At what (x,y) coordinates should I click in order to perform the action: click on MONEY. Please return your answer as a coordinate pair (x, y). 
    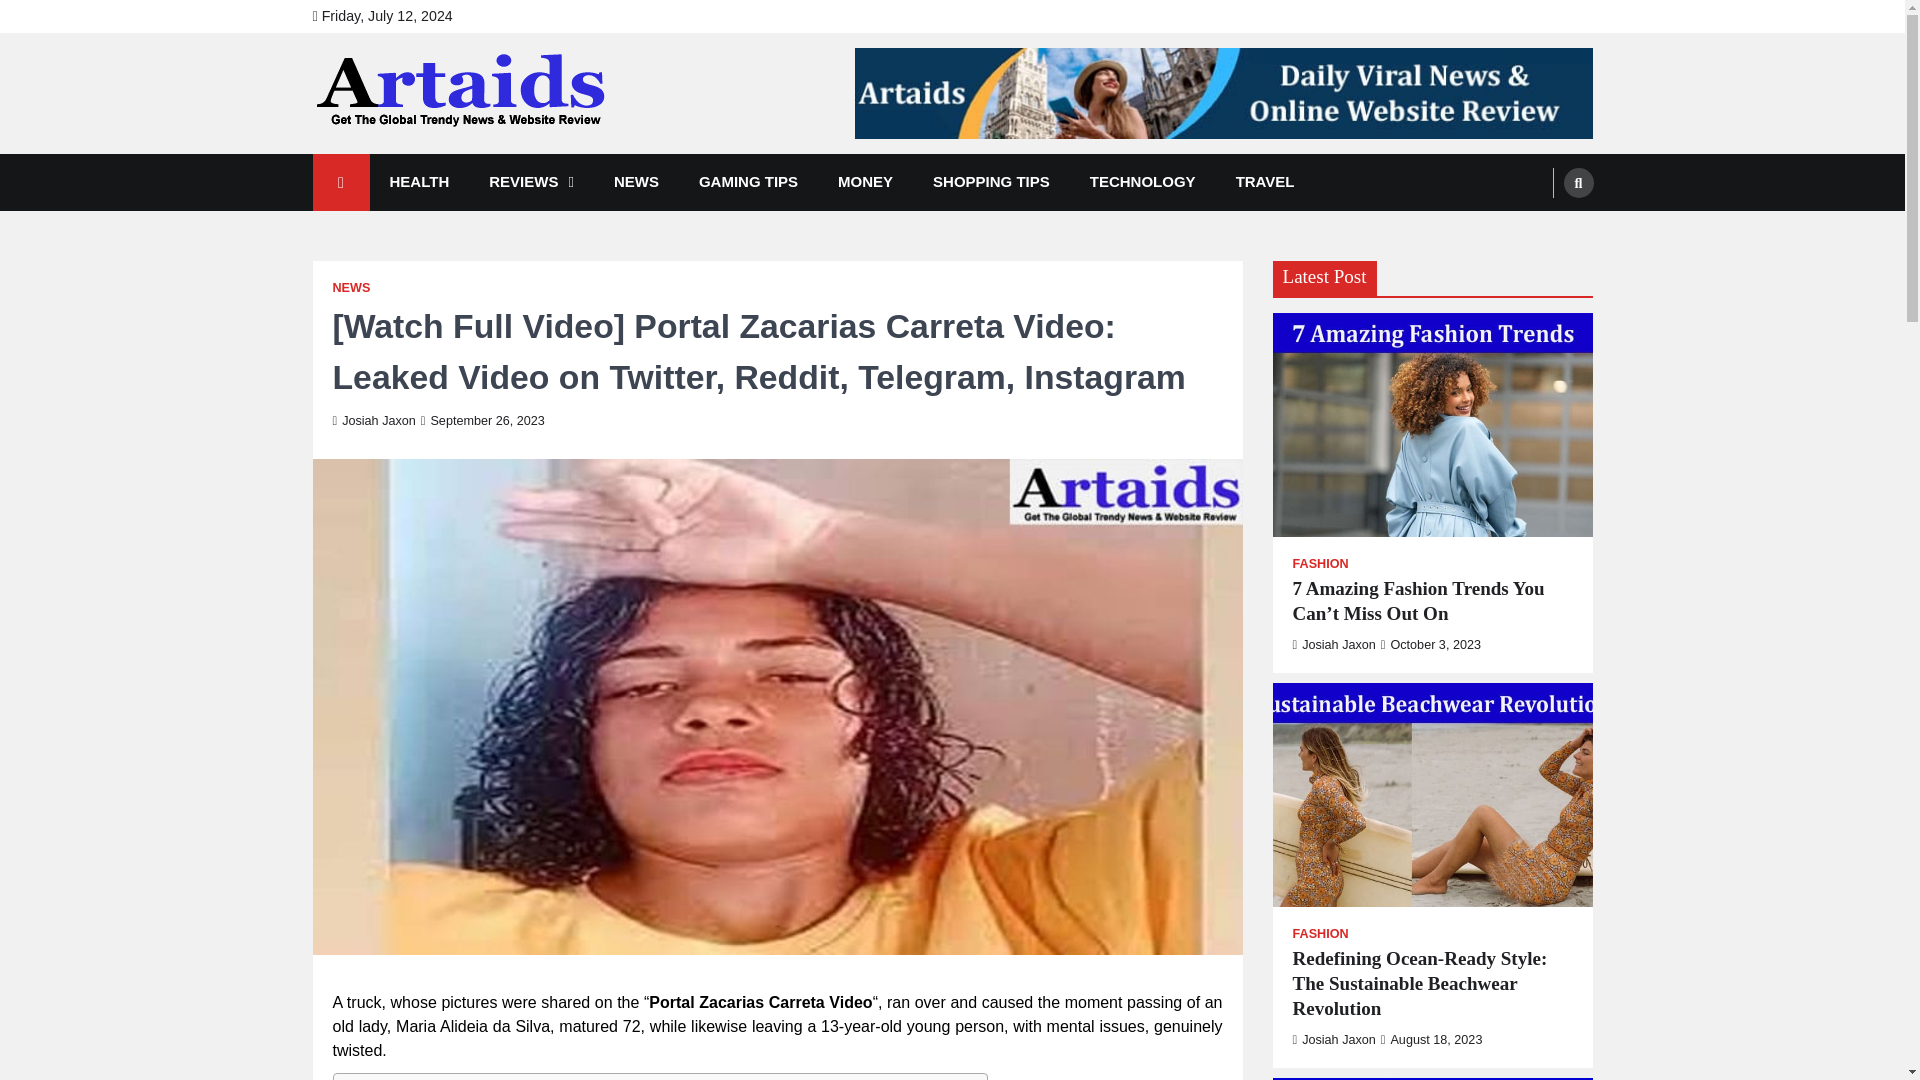
    Looking at the image, I should click on (865, 182).